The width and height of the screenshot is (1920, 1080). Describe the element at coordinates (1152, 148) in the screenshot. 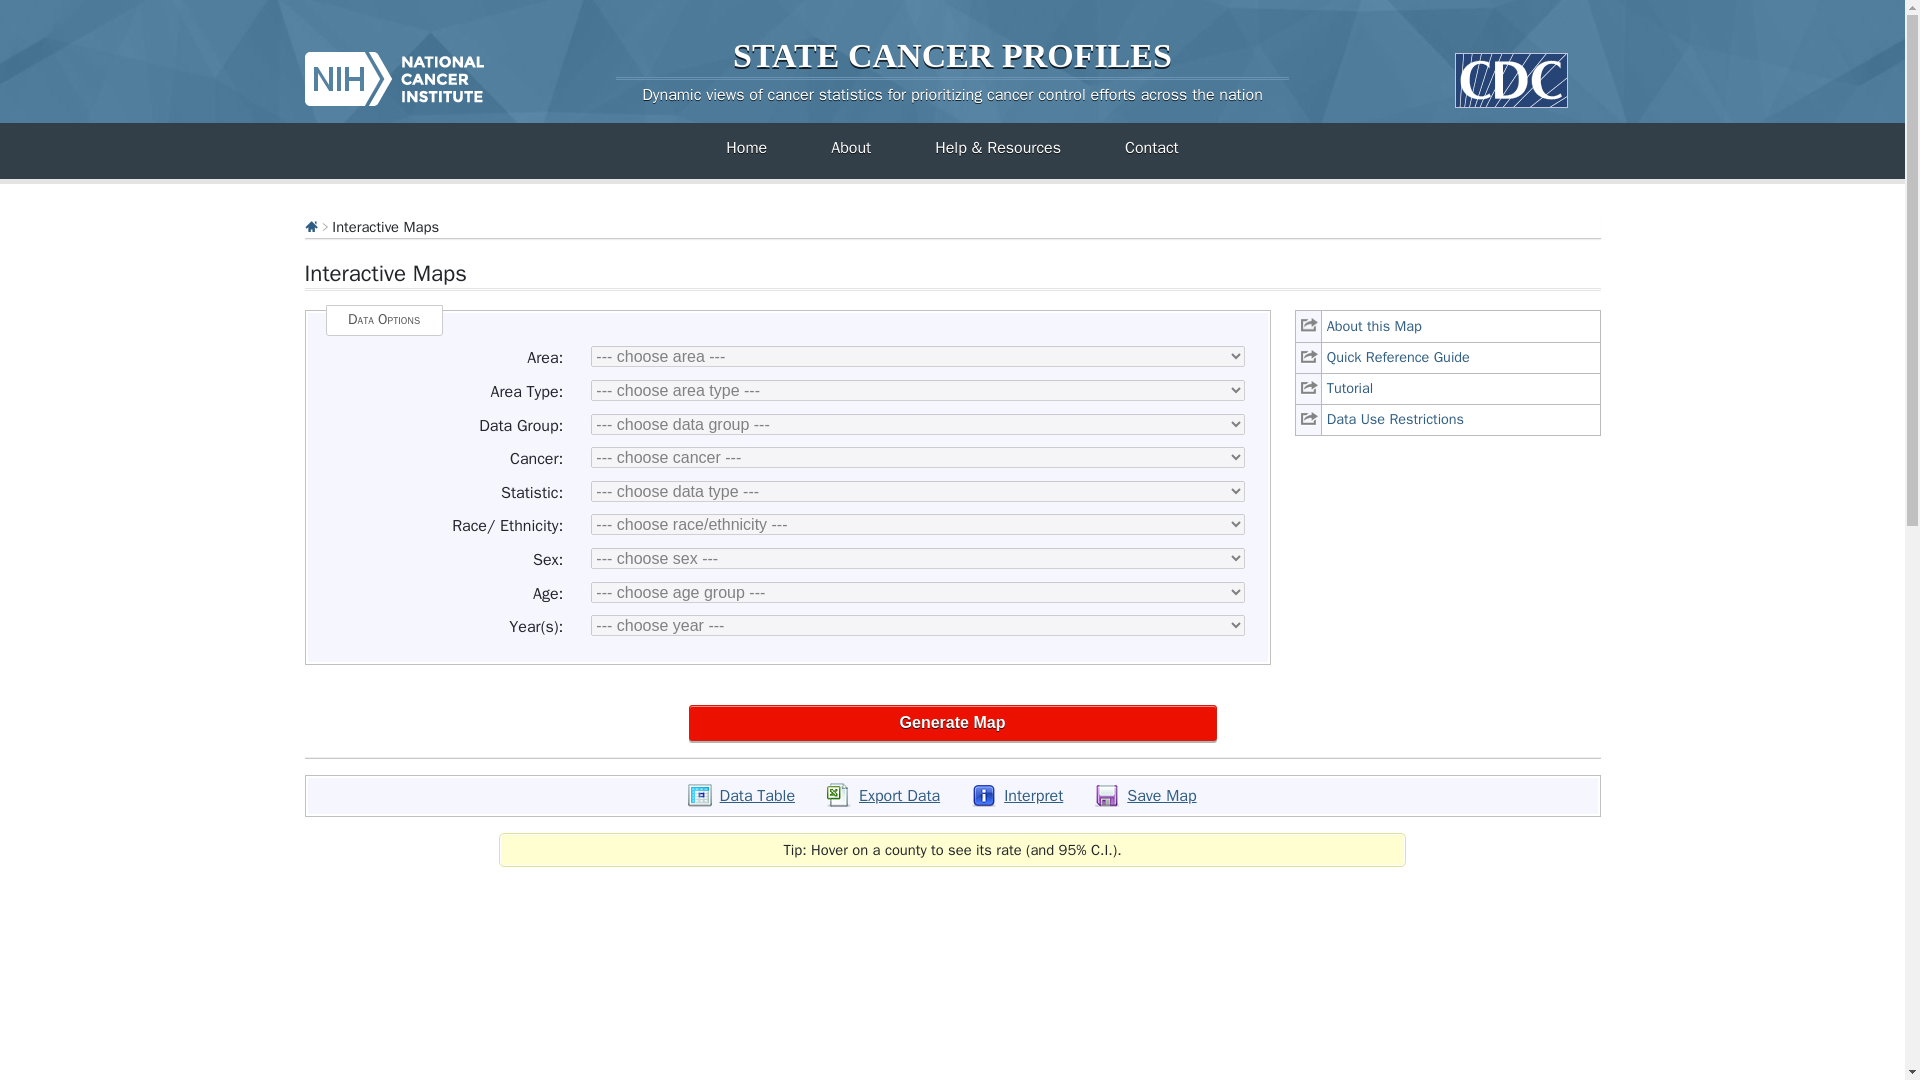

I see `Contact` at that location.